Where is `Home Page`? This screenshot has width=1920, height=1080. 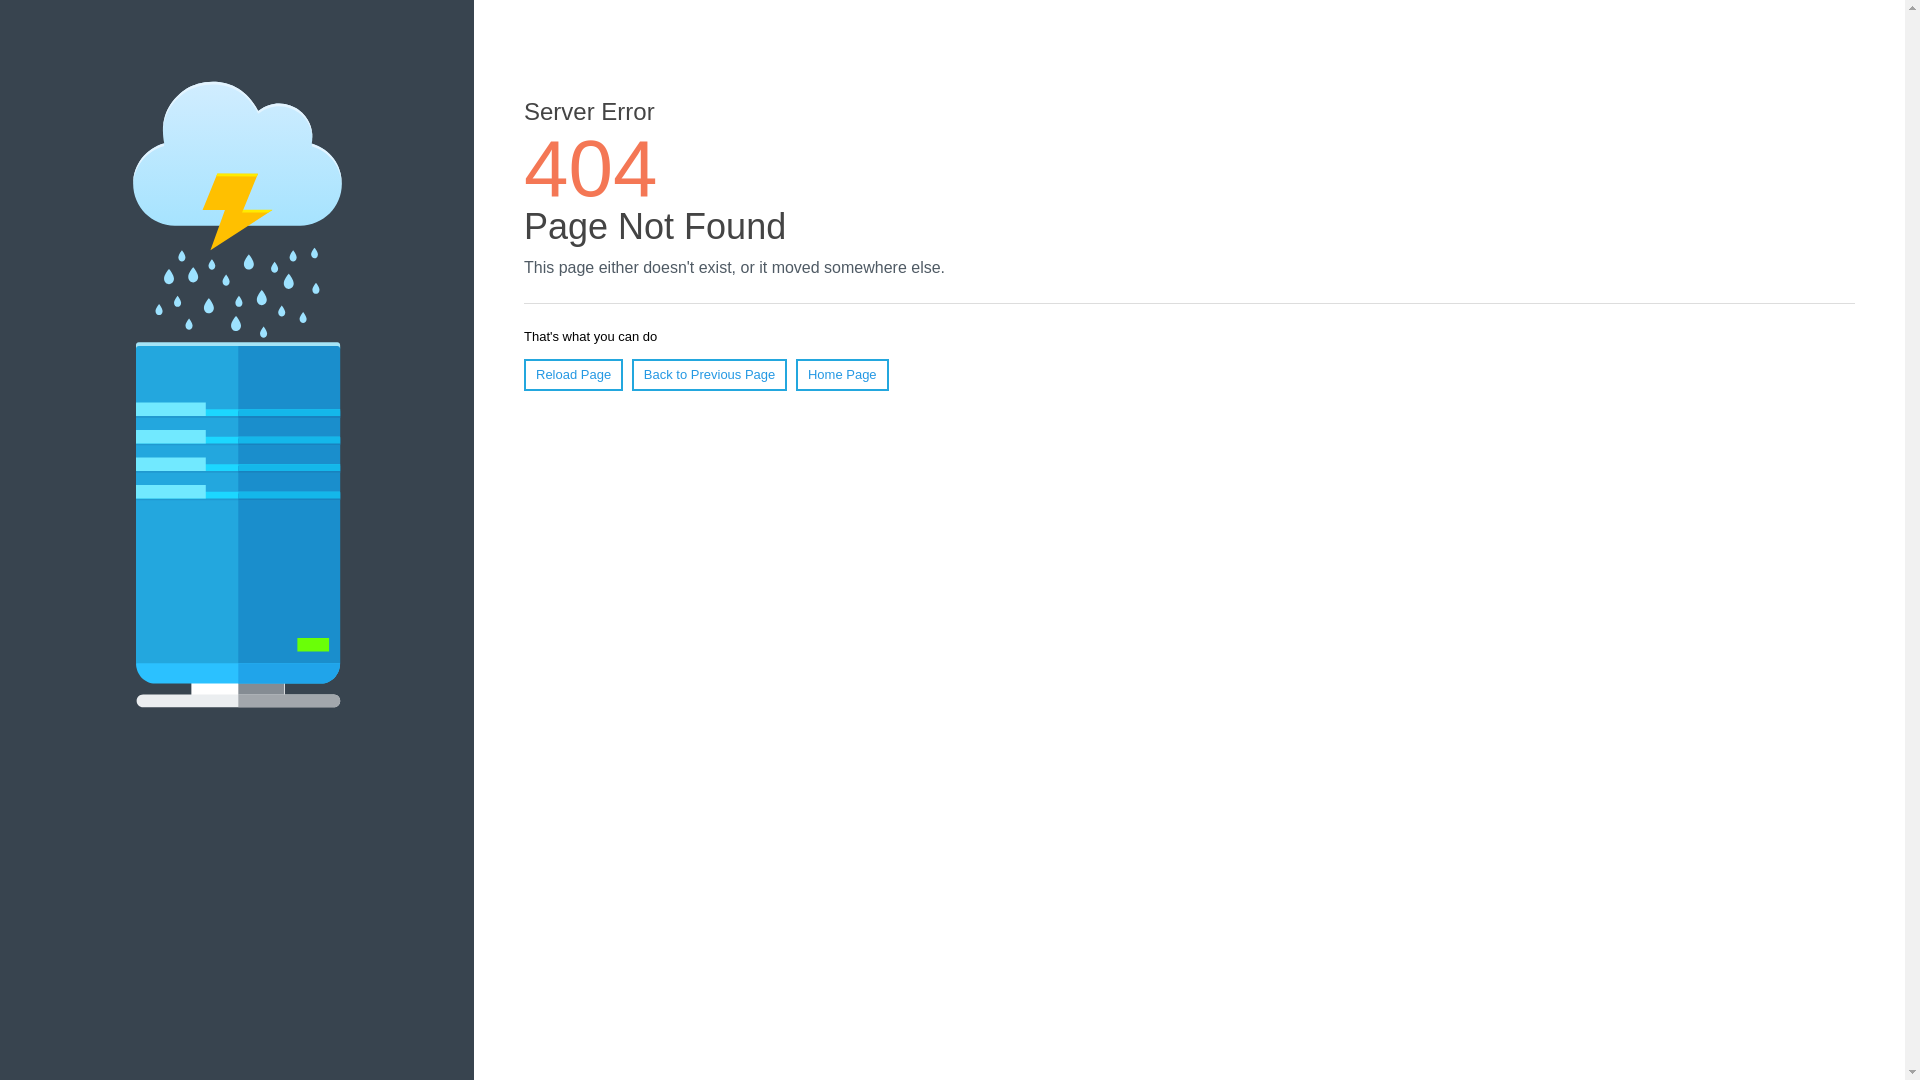
Home Page is located at coordinates (842, 375).